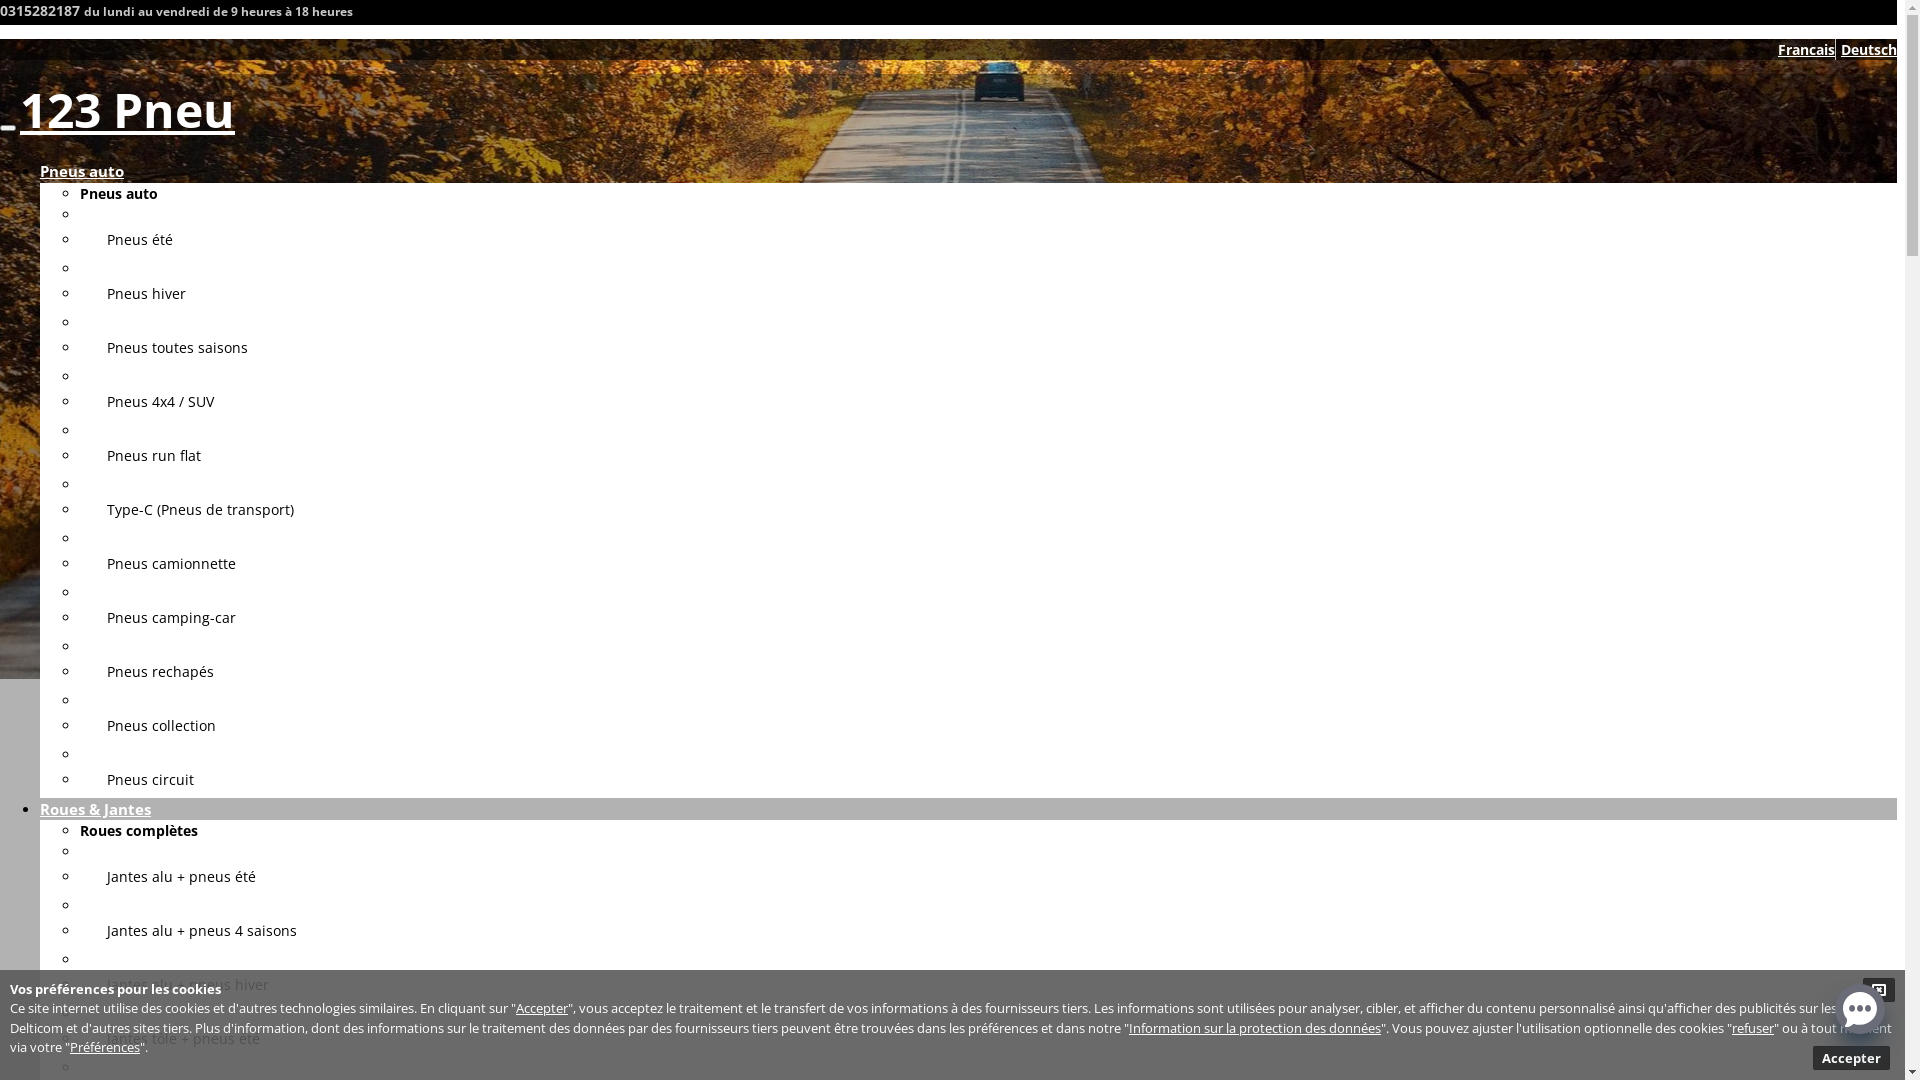 The height and width of the screenshot is (1080, 1920). I want to click on Pneus toutes saisons, so click(164, 348).